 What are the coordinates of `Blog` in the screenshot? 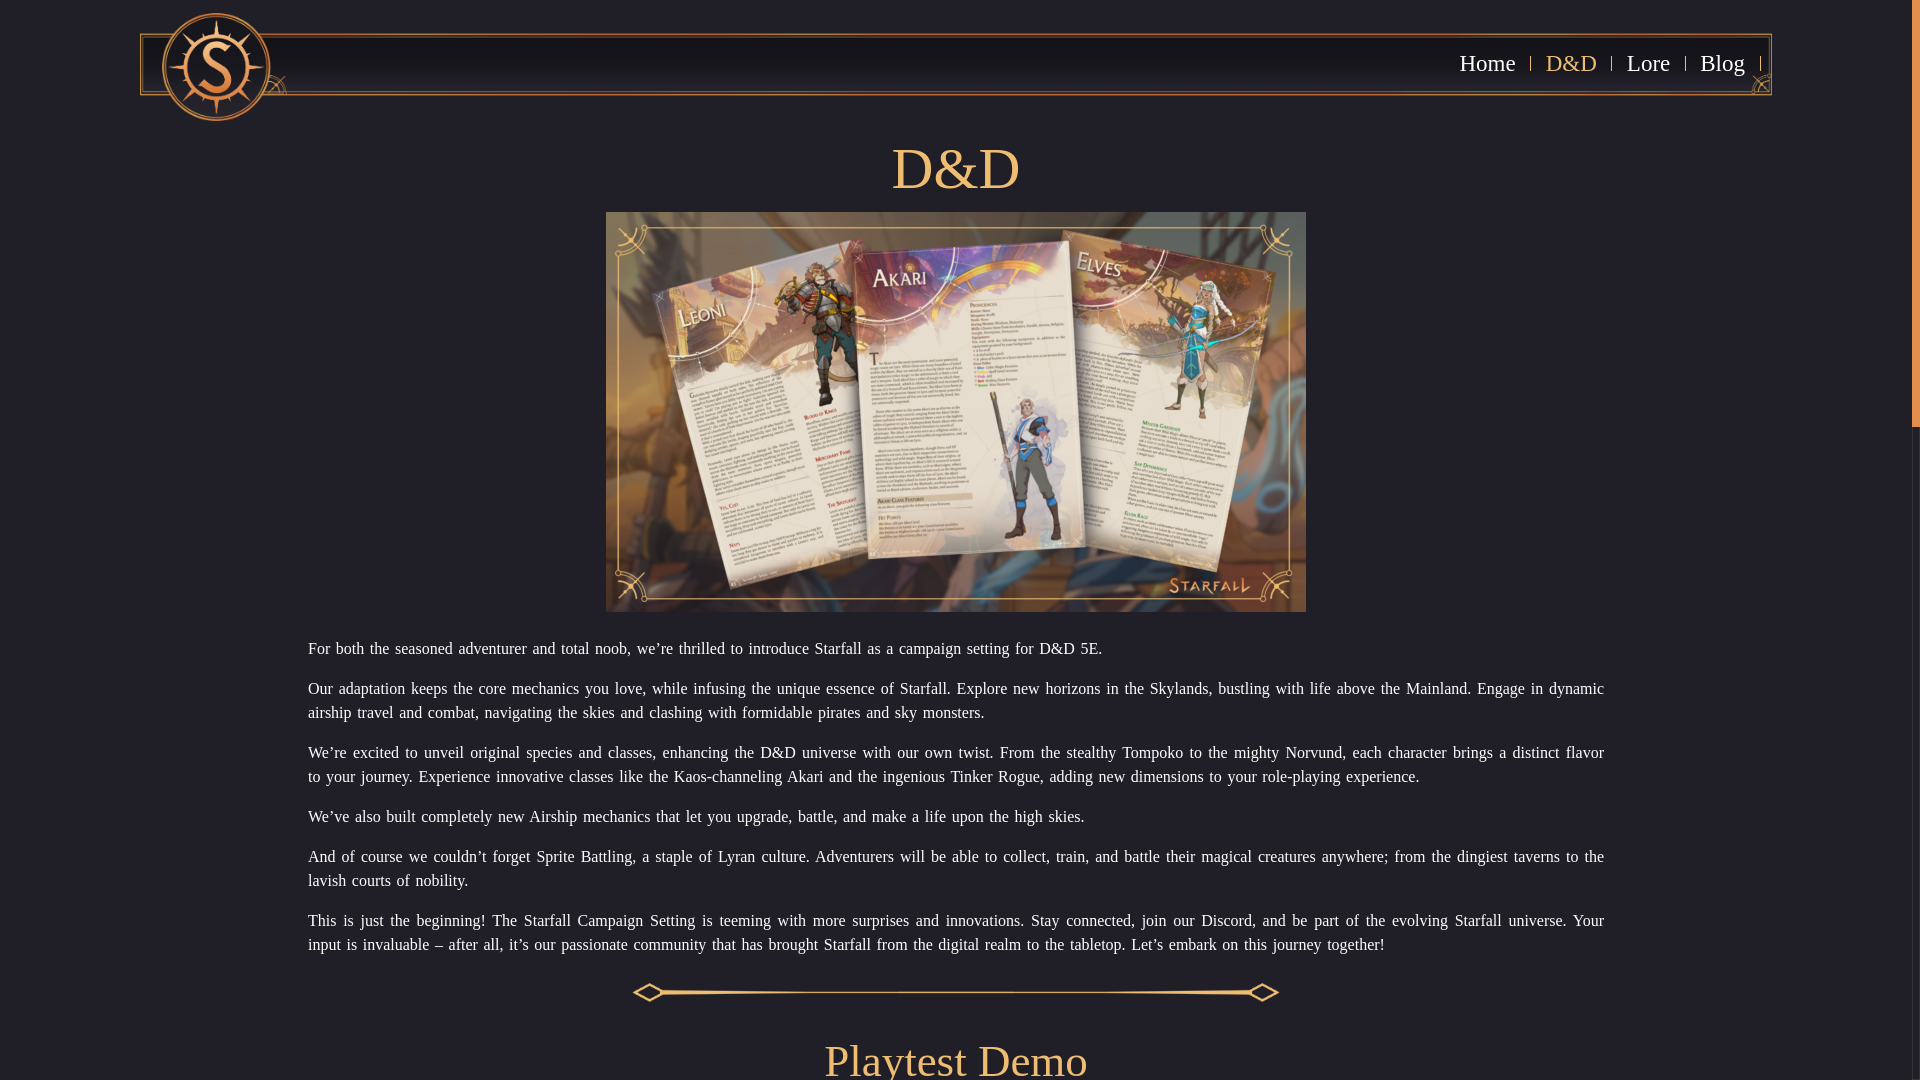 It's located at (1722, 64).